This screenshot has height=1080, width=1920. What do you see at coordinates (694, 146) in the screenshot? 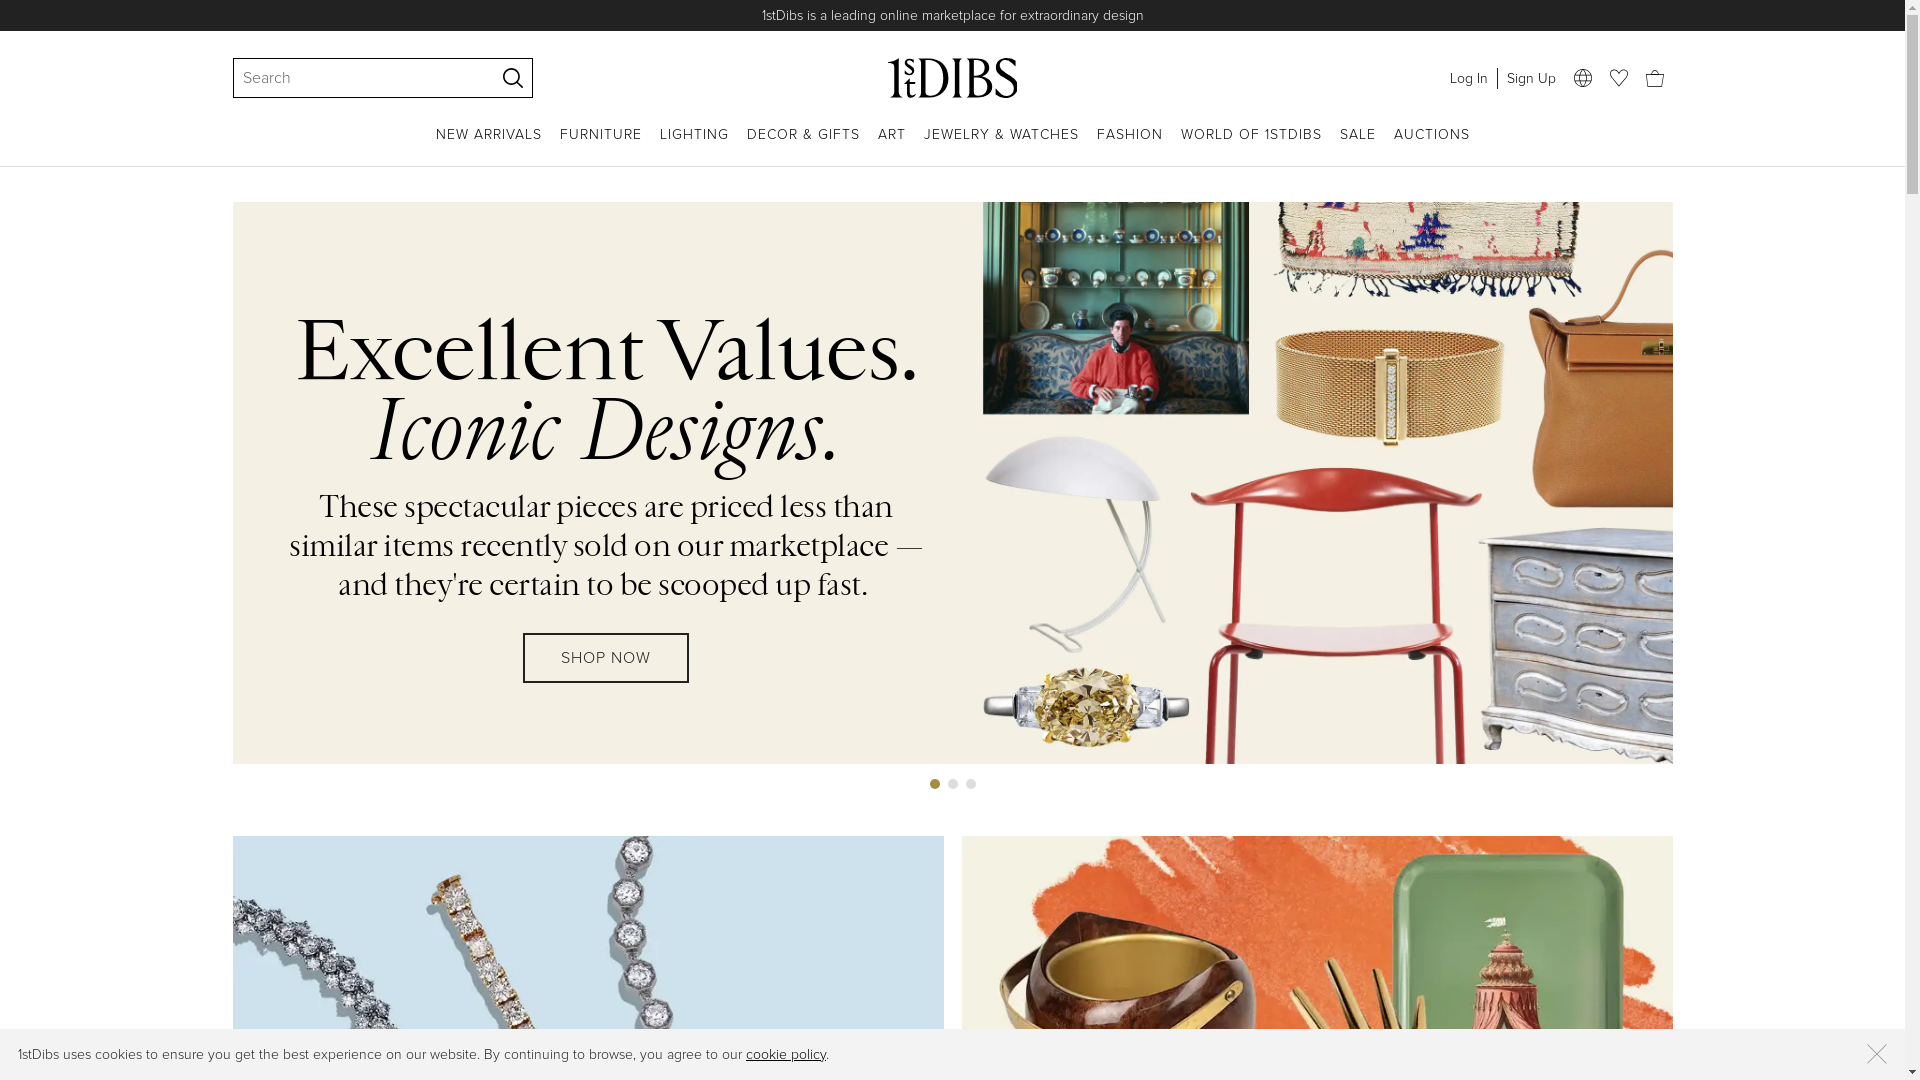
I see `LIGHTING` at bounding box center [694, 146].